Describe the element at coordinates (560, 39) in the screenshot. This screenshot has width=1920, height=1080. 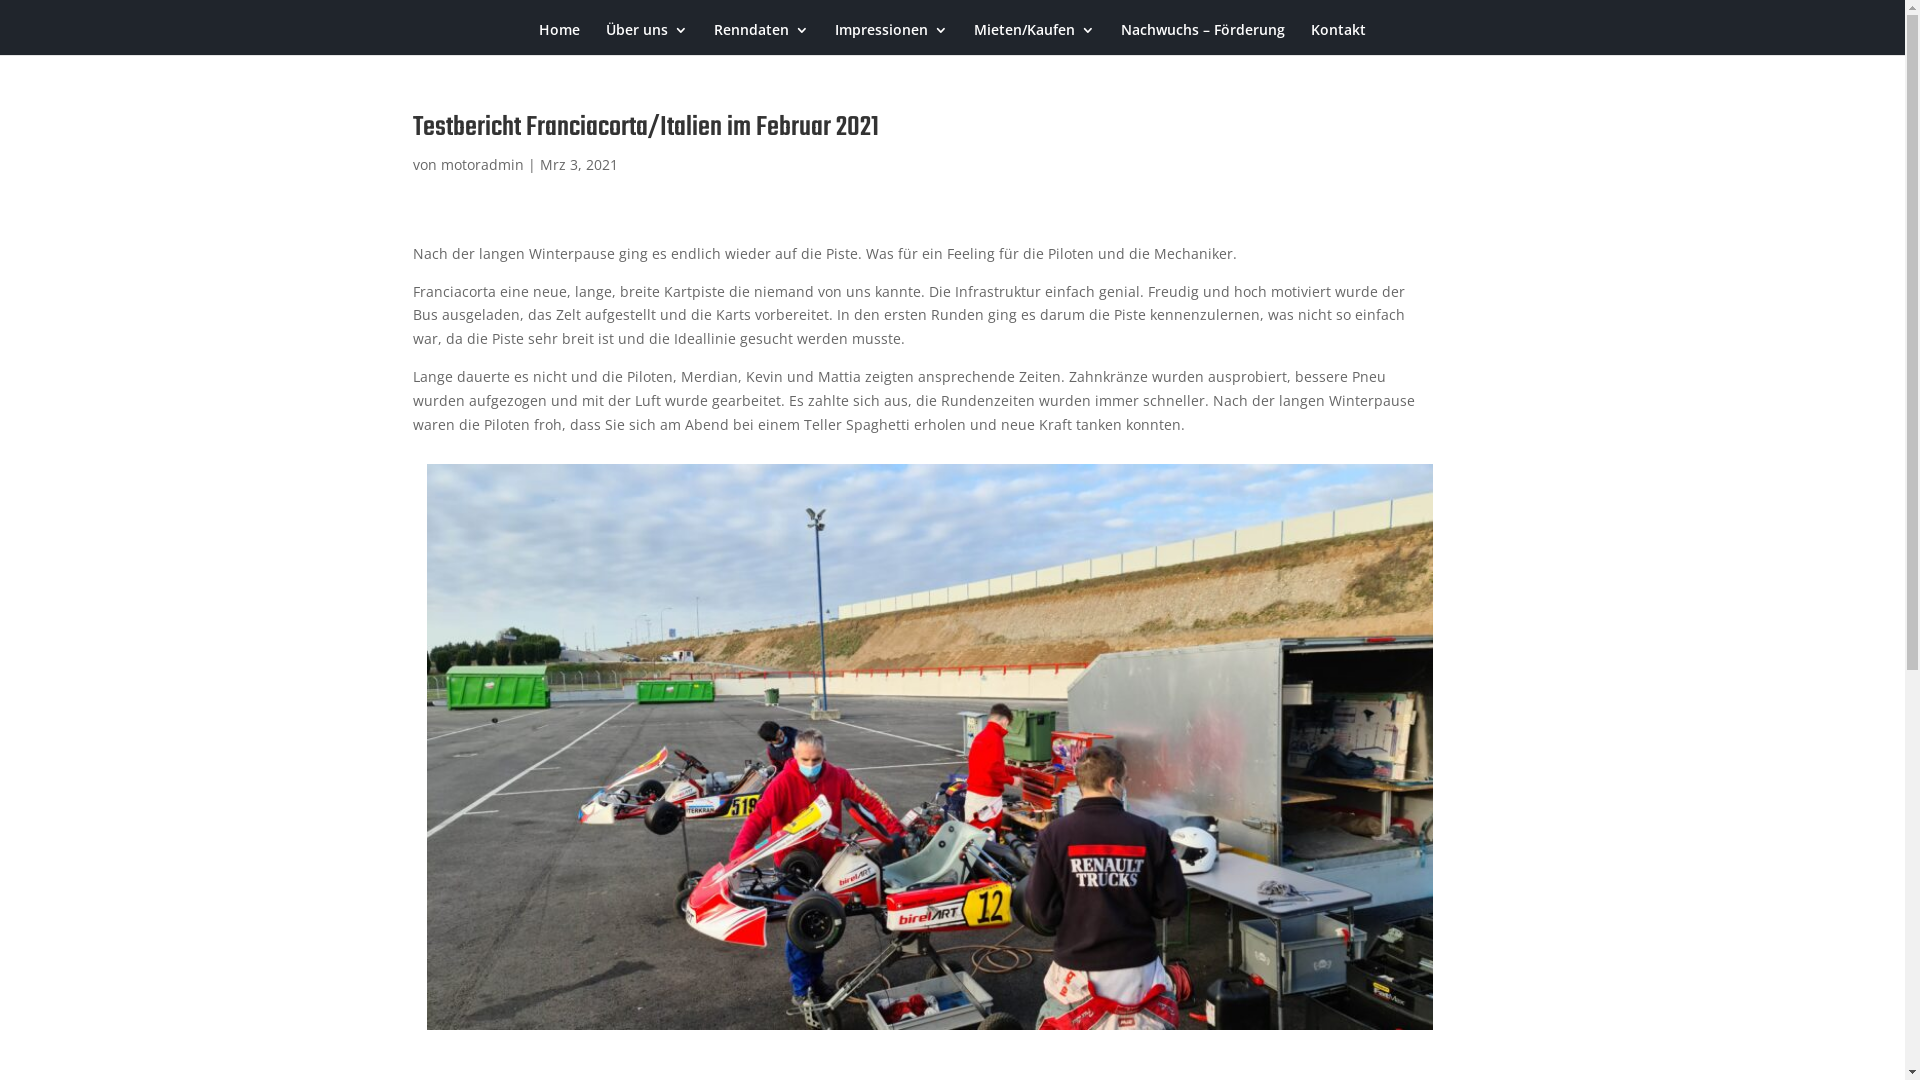
I see `Home` at that location.